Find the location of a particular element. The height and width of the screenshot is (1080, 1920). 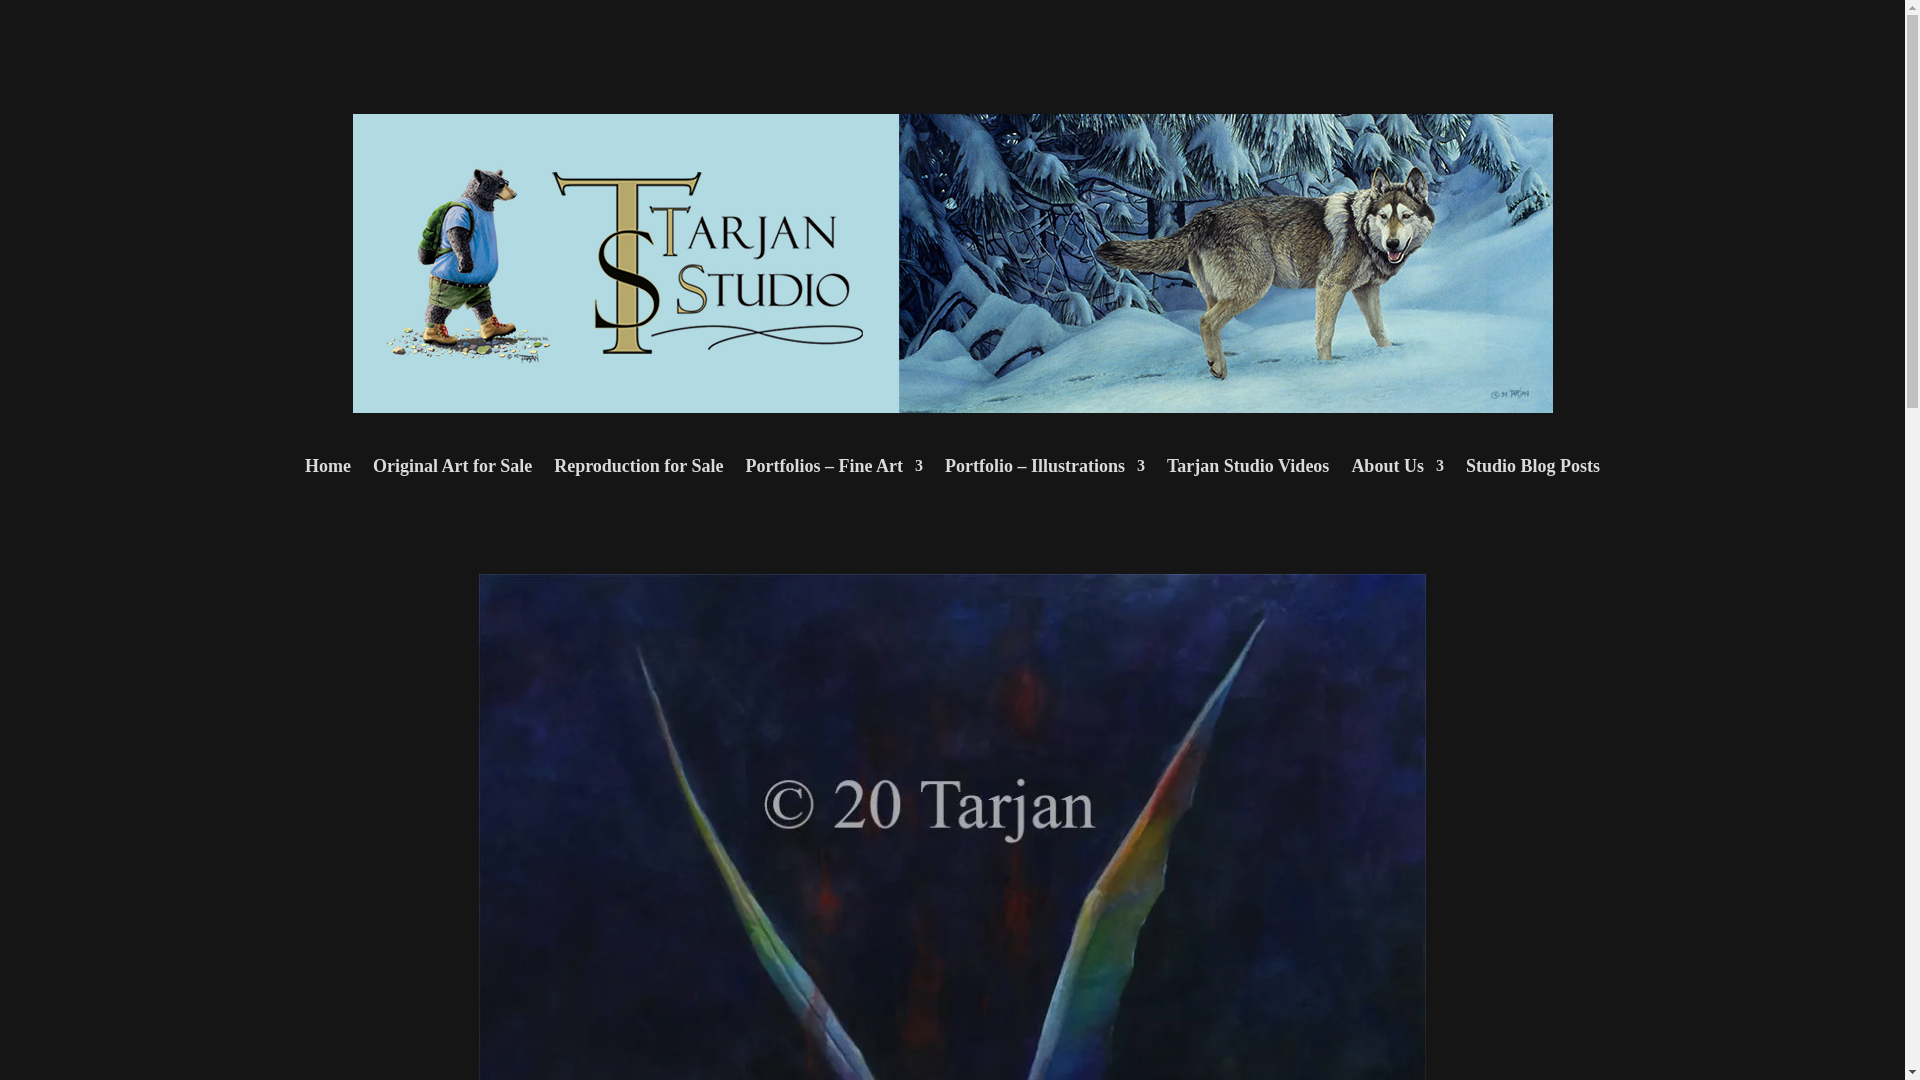

Reproduction for Sale is located at coordinates (638, 470).